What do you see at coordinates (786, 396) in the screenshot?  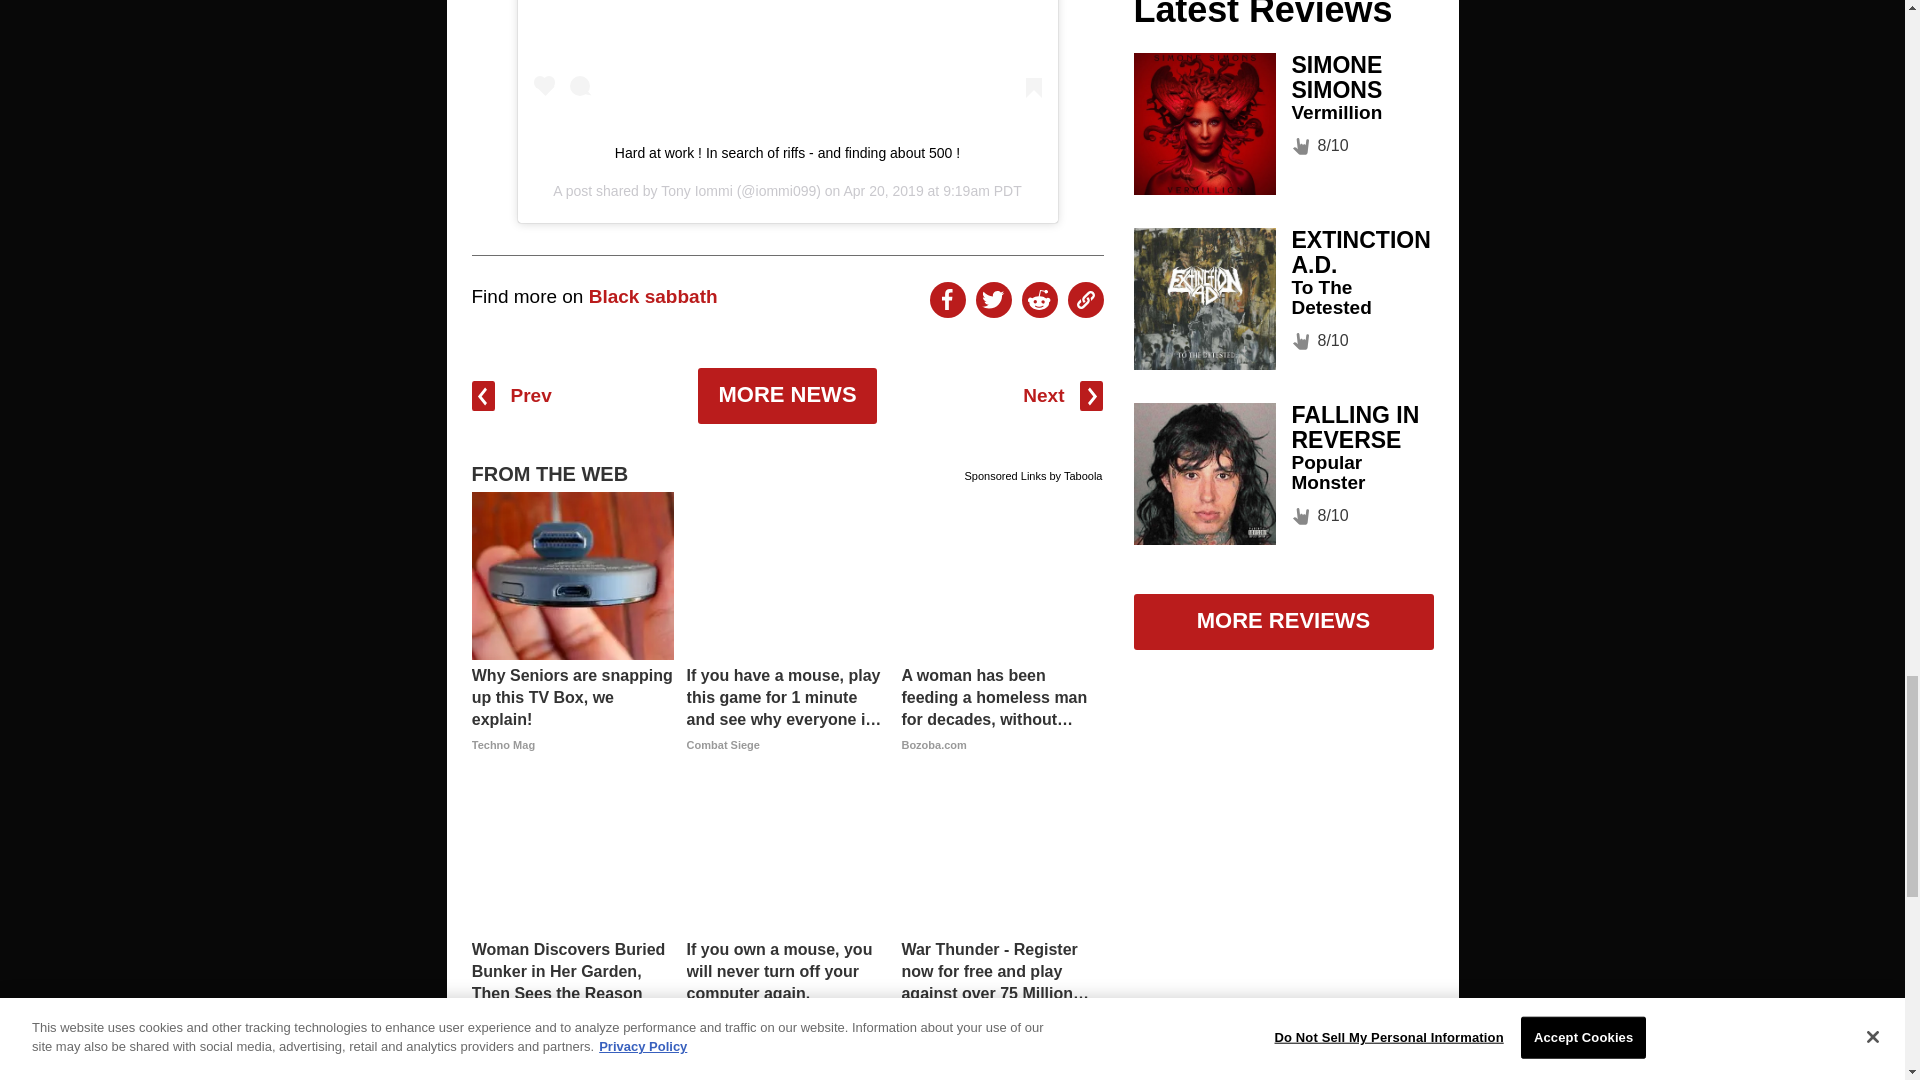 I see `MORE NEWS` at bounding box center [786, 396].